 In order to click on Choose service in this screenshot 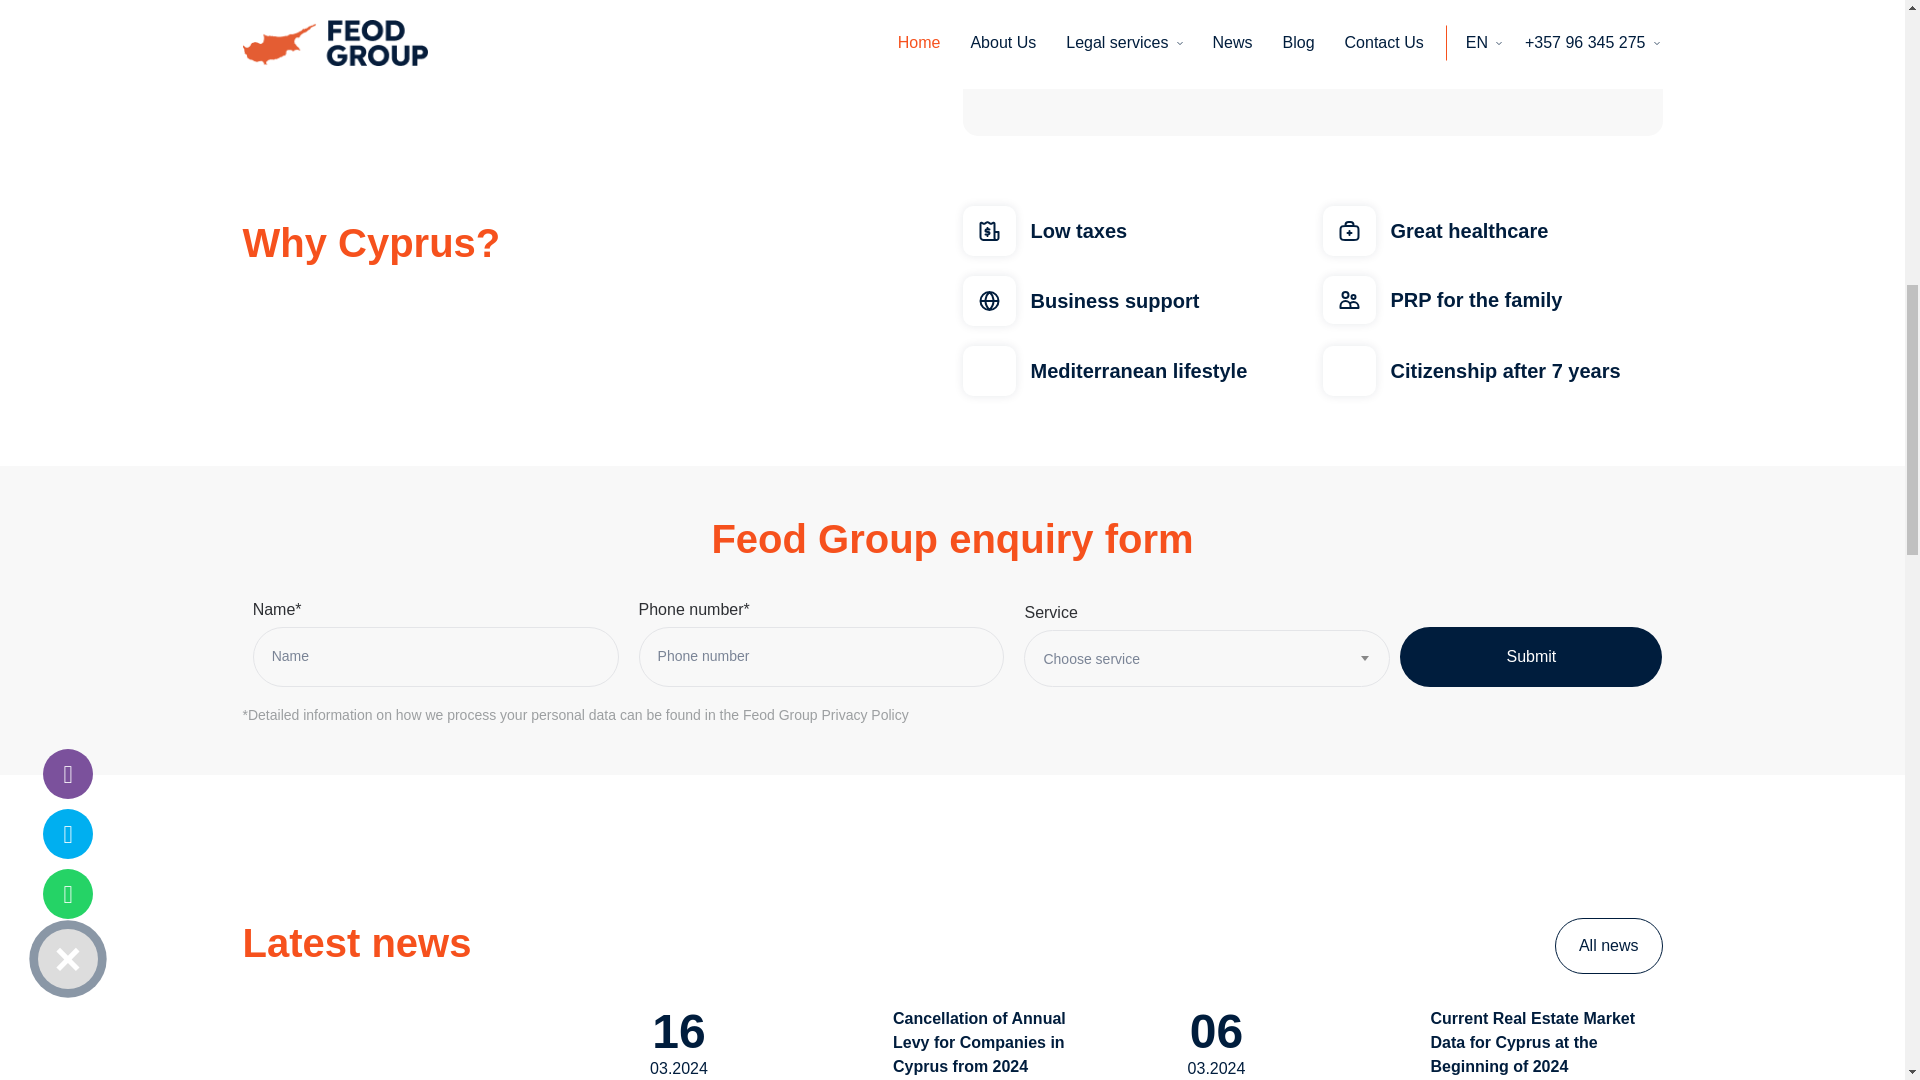, I will do `click(1206, 660)`.